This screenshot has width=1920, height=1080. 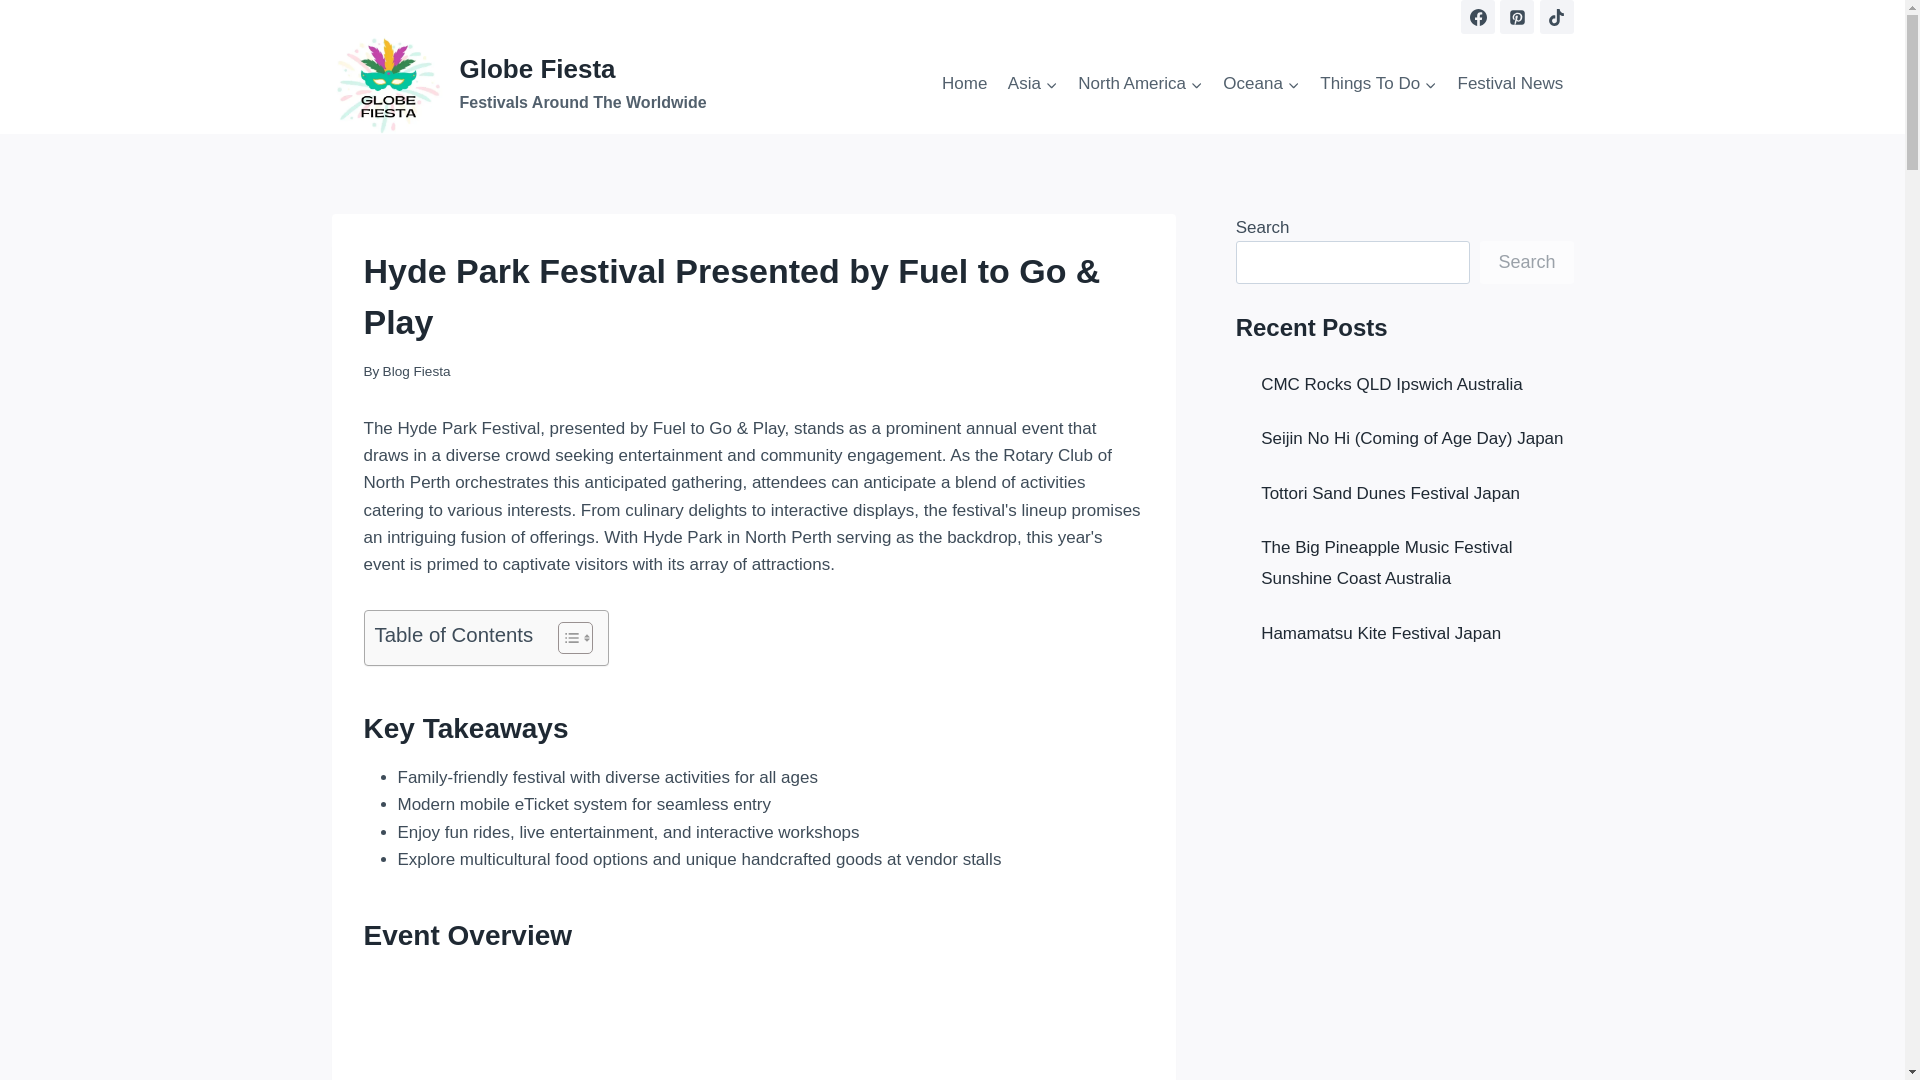 I want to click on North America, so click(x=1140, y=84).